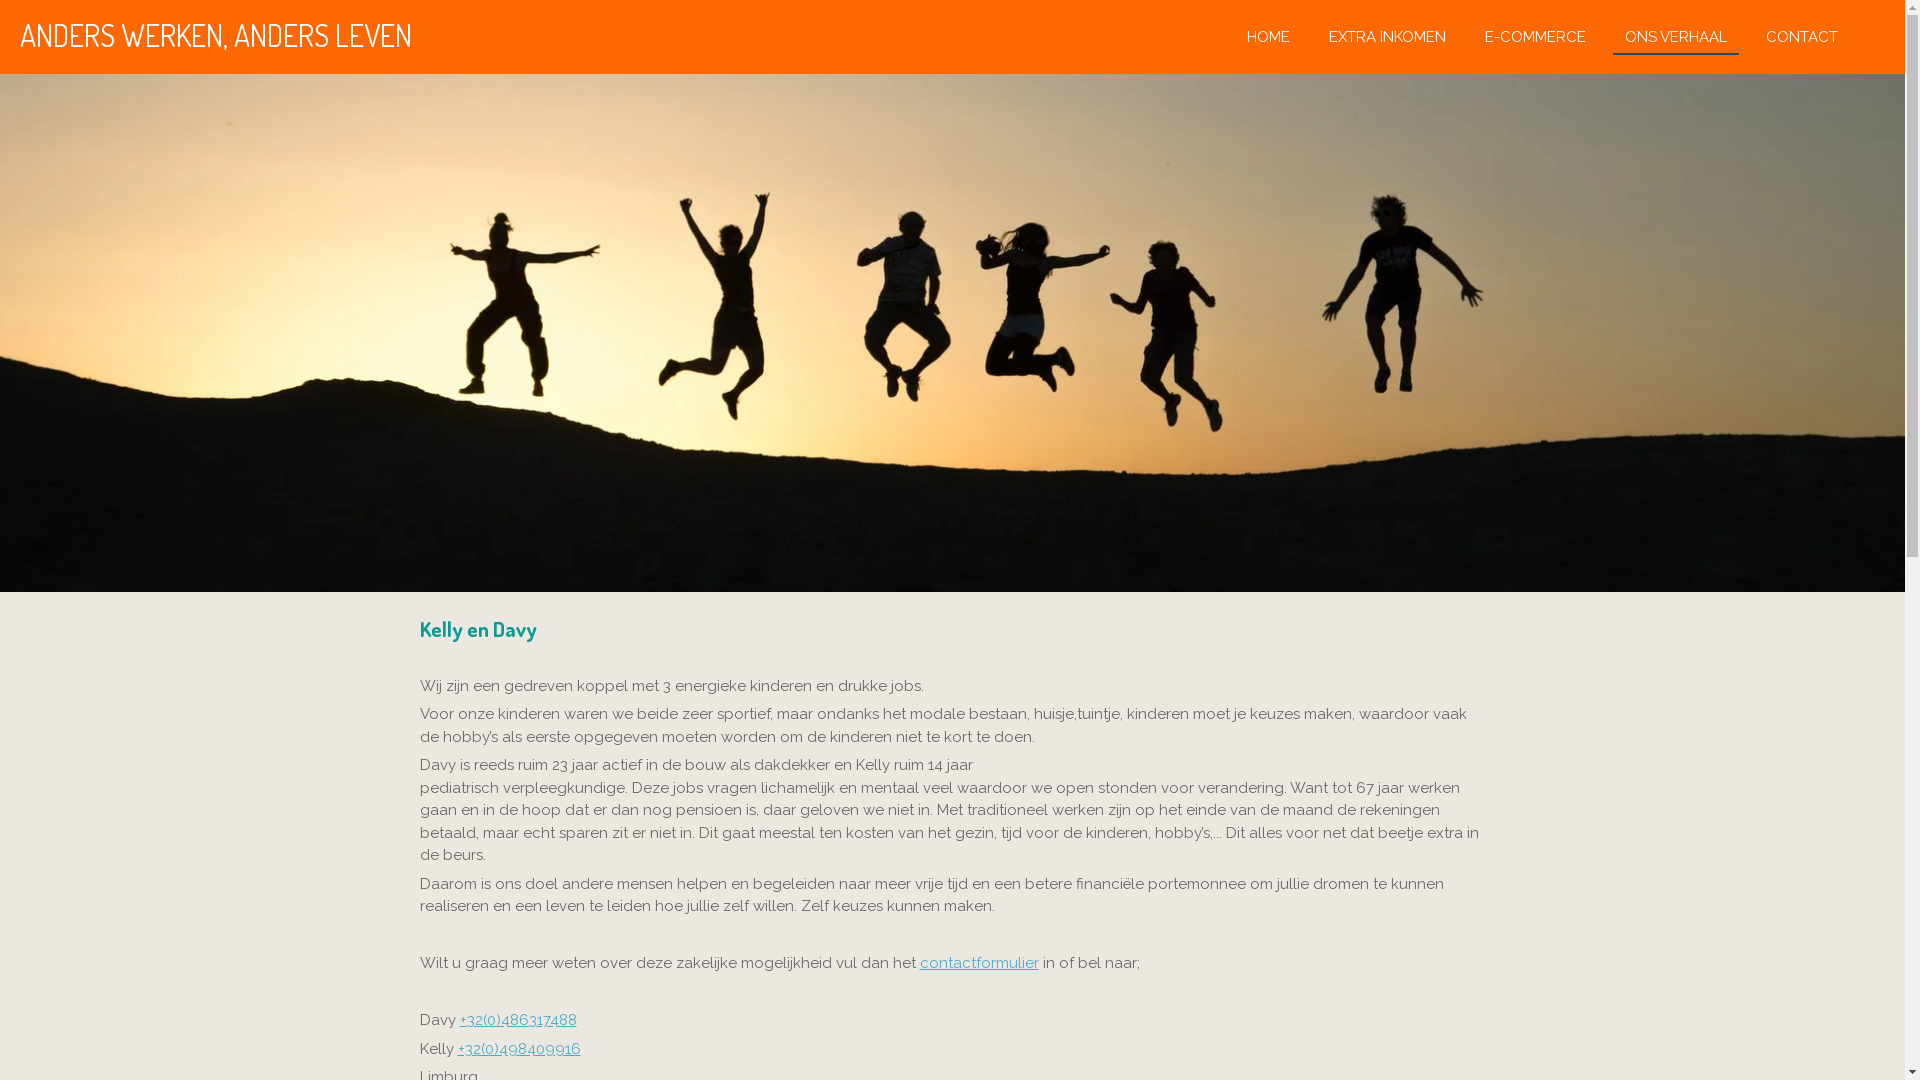 Image resolution: width=1920 pixels, height=1080 pixels. Describe the element at coordinates (1536, 36) in the screenshot. I see `E-COMMERCE` at that location.